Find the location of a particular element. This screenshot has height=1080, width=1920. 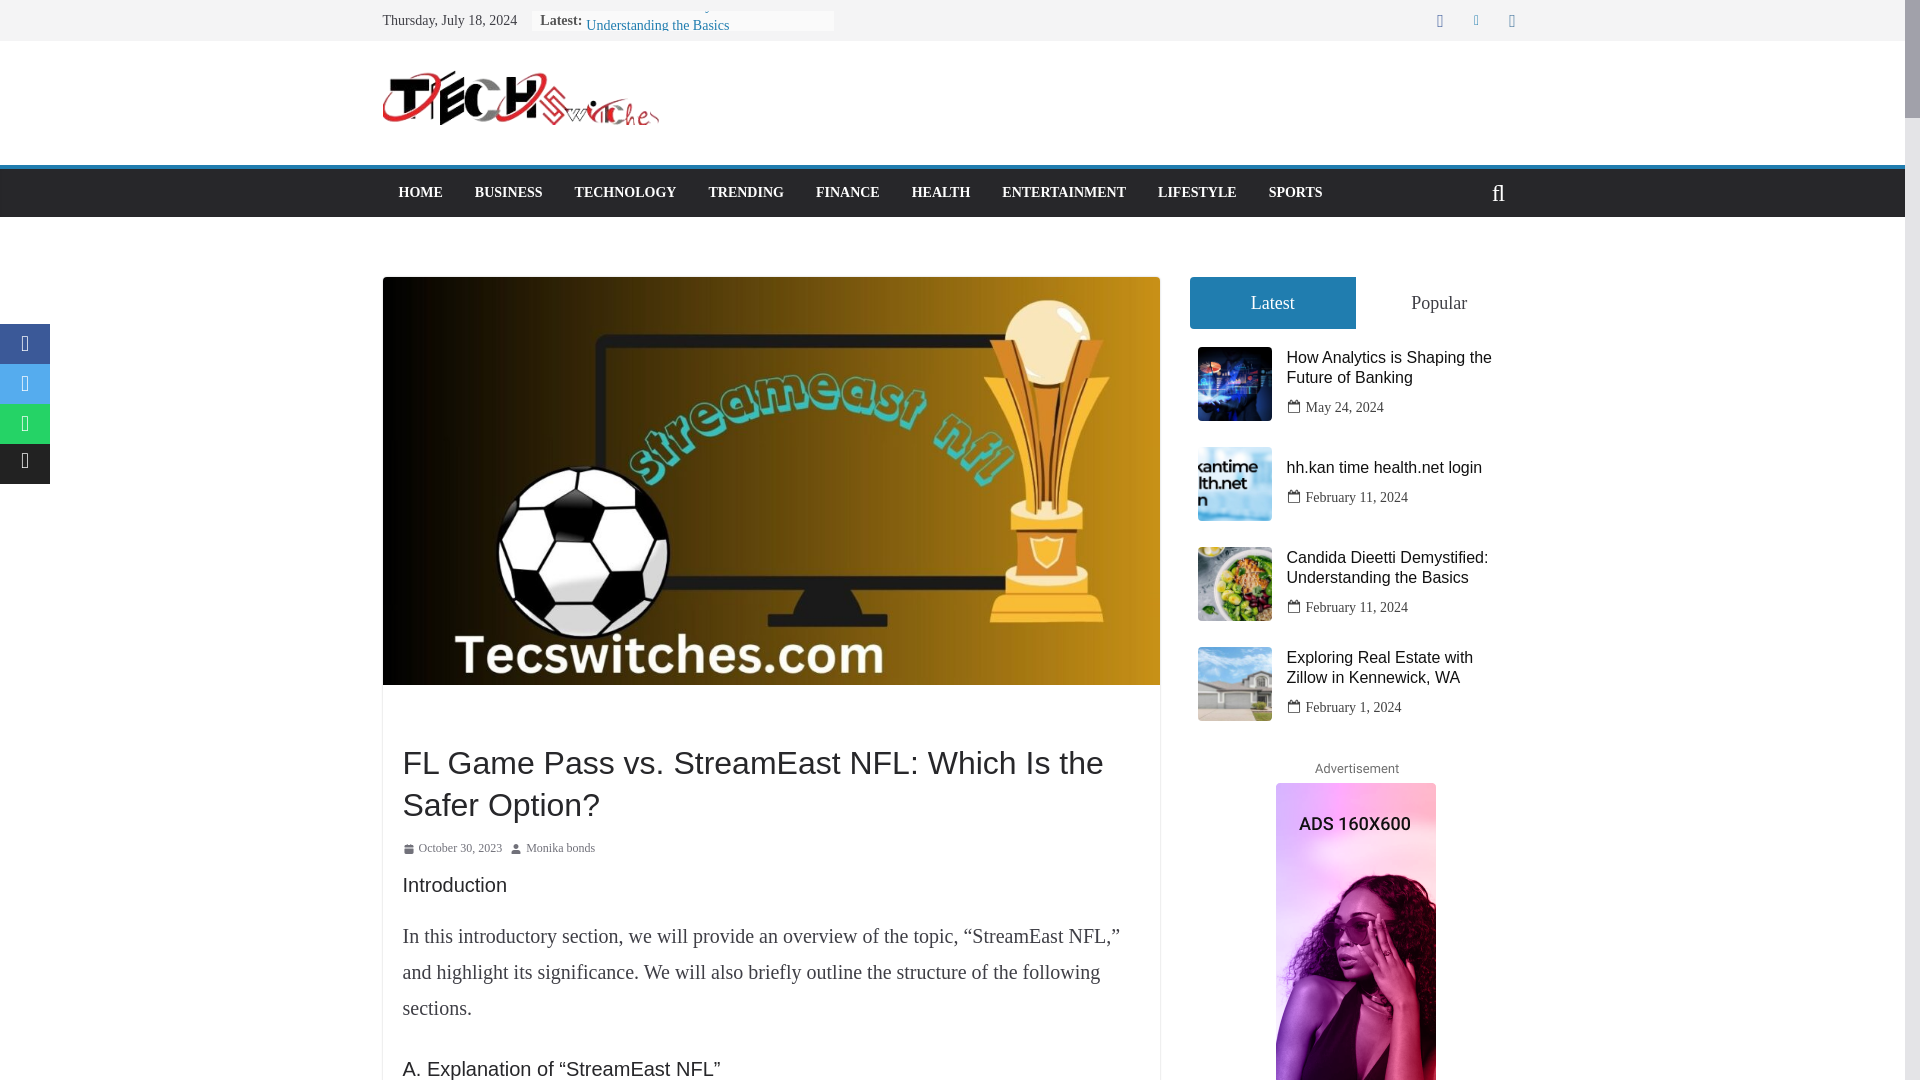

February 11, 2024 is located at coordinates (1357, 496).